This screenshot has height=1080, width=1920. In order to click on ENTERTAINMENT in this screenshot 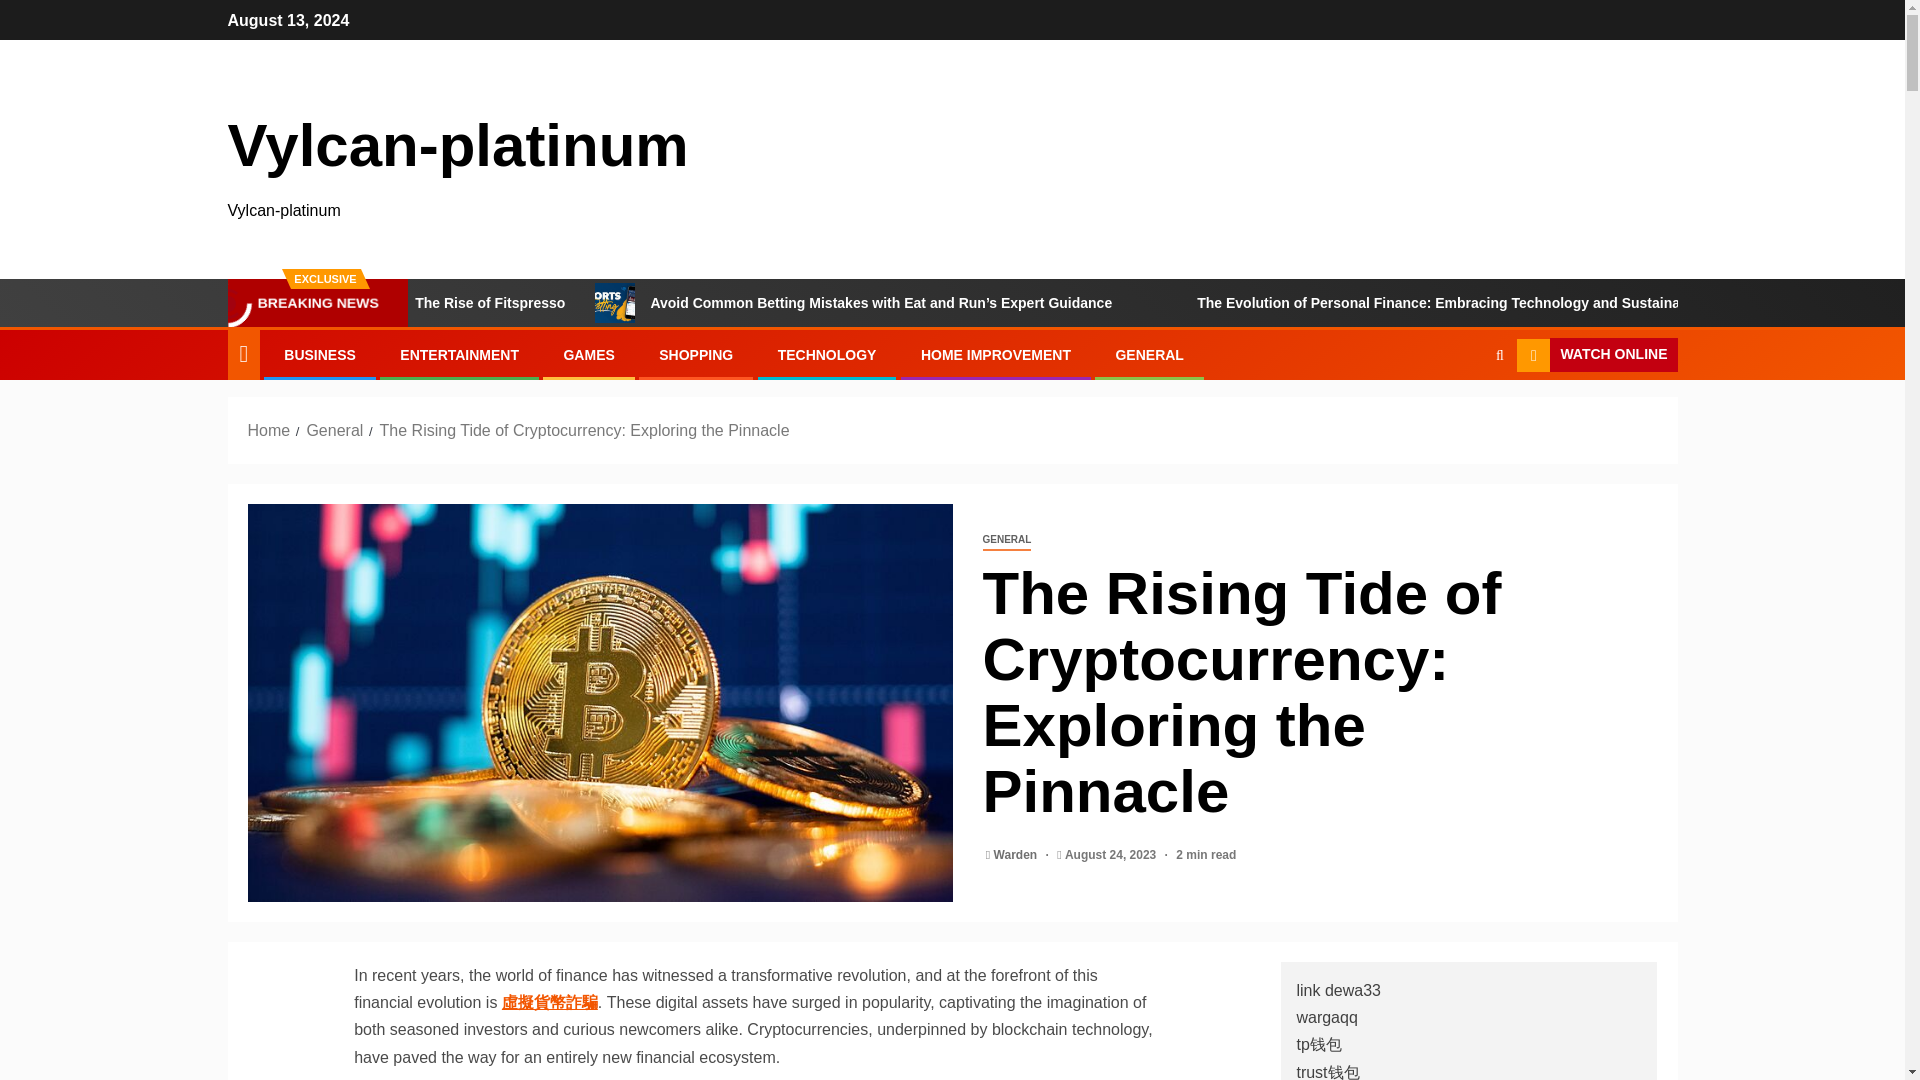, I will do `click(458, 354)`.